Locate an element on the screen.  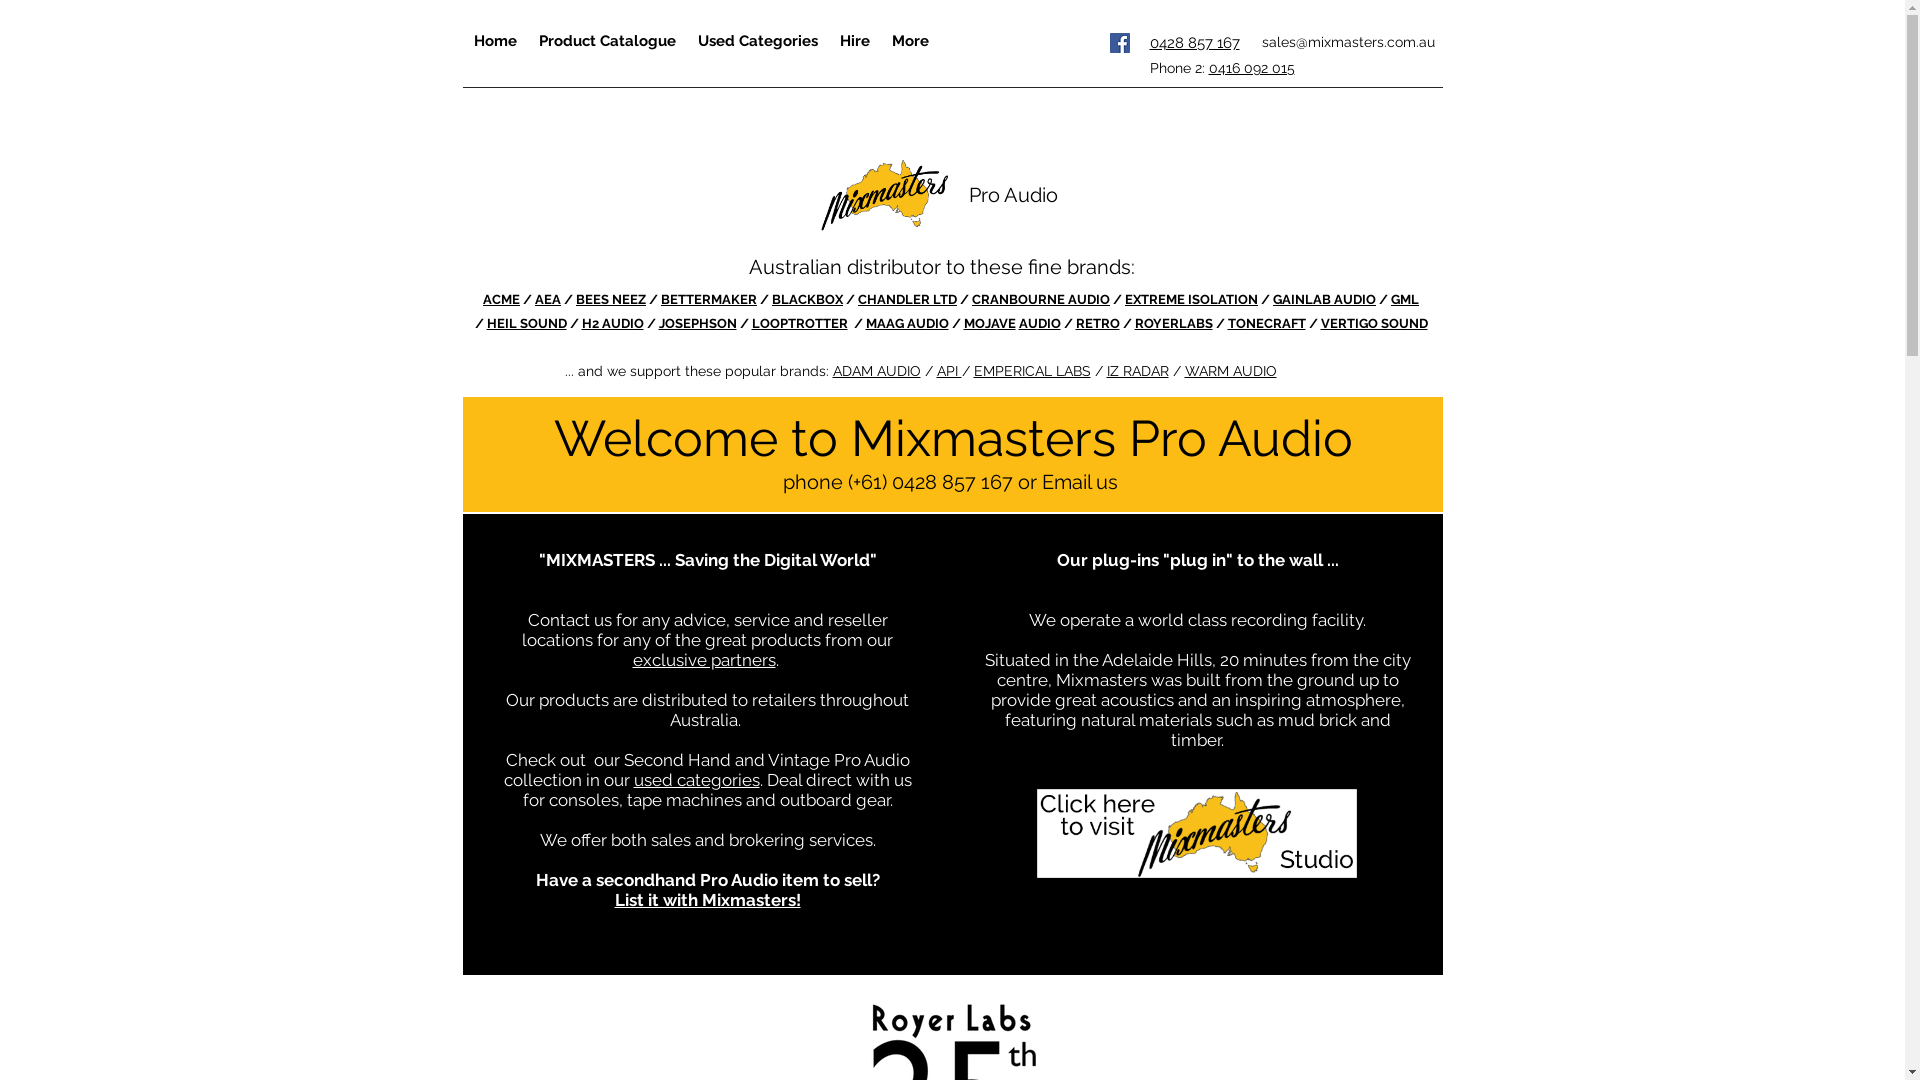
exclusive partners is located at coordinates (704, 660).